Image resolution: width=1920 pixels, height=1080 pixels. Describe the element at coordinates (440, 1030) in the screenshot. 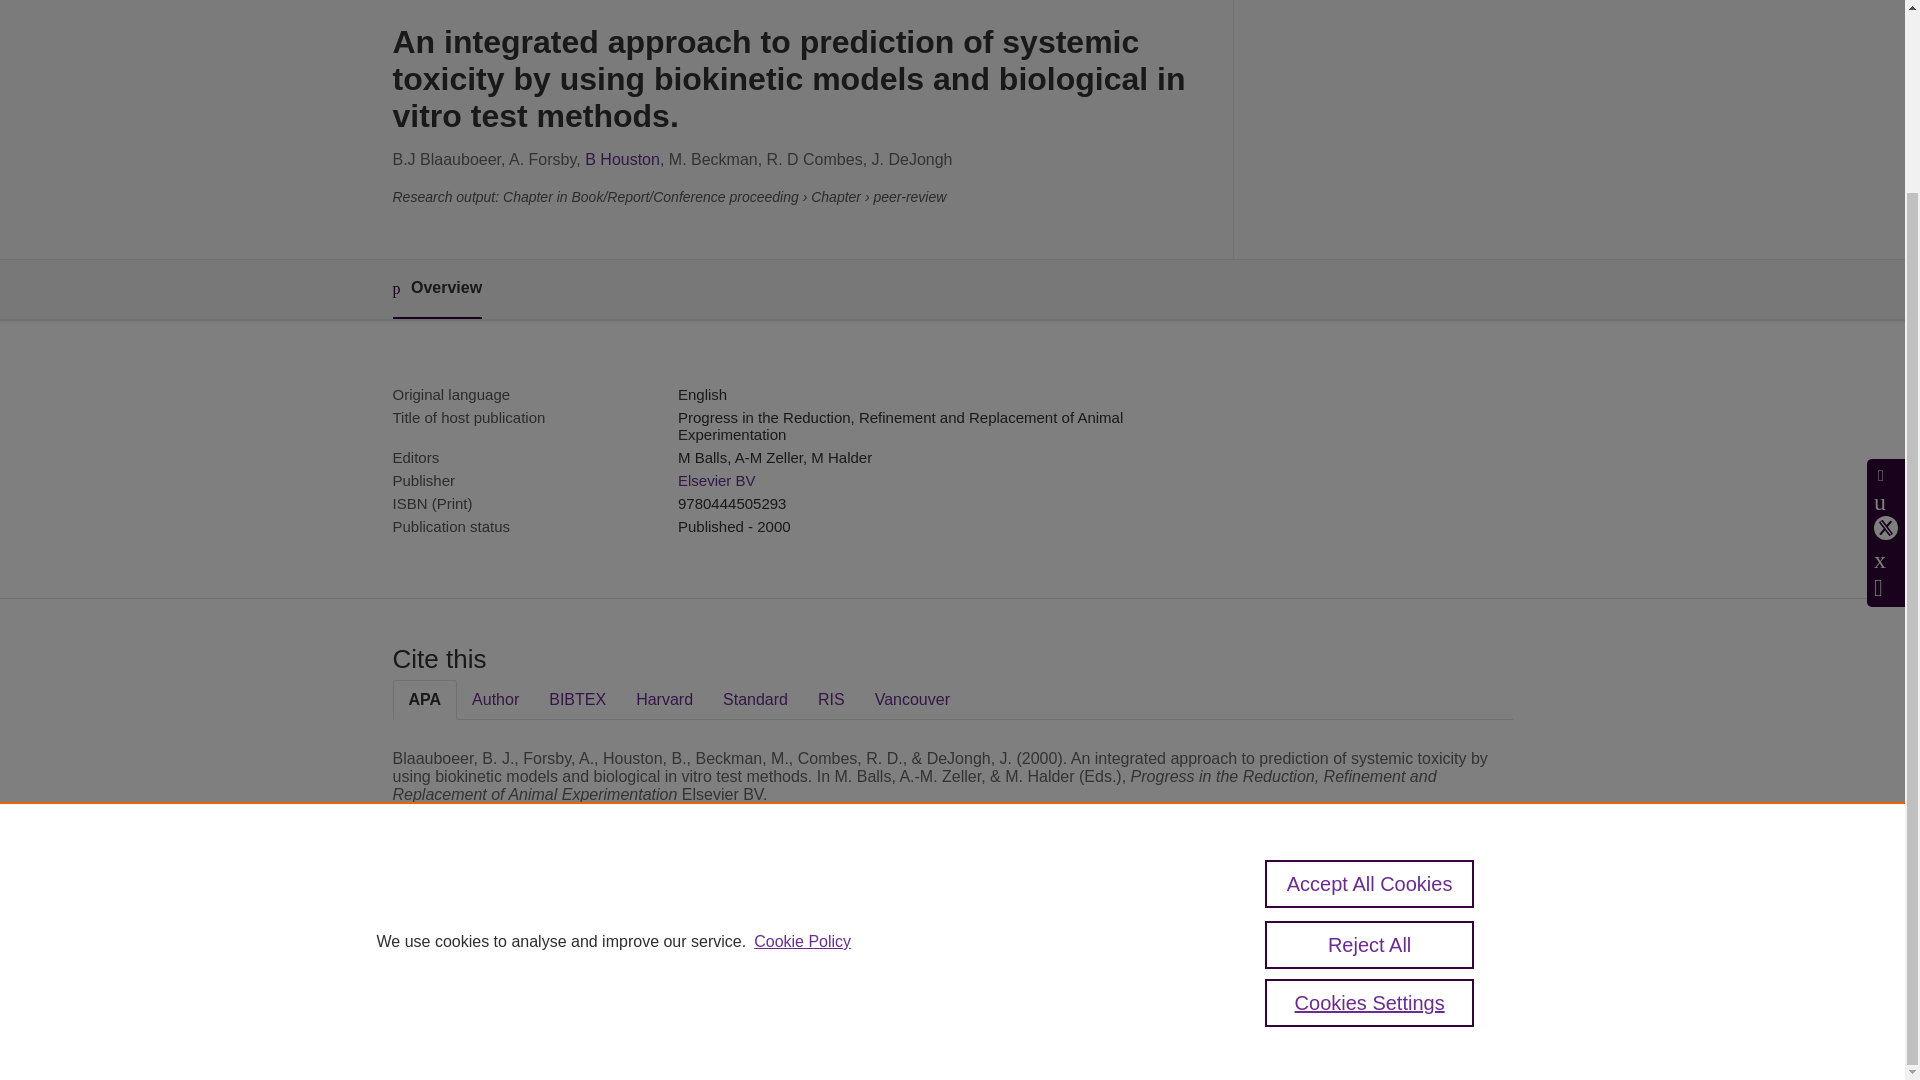

I see `Cookies Settings` at that location.